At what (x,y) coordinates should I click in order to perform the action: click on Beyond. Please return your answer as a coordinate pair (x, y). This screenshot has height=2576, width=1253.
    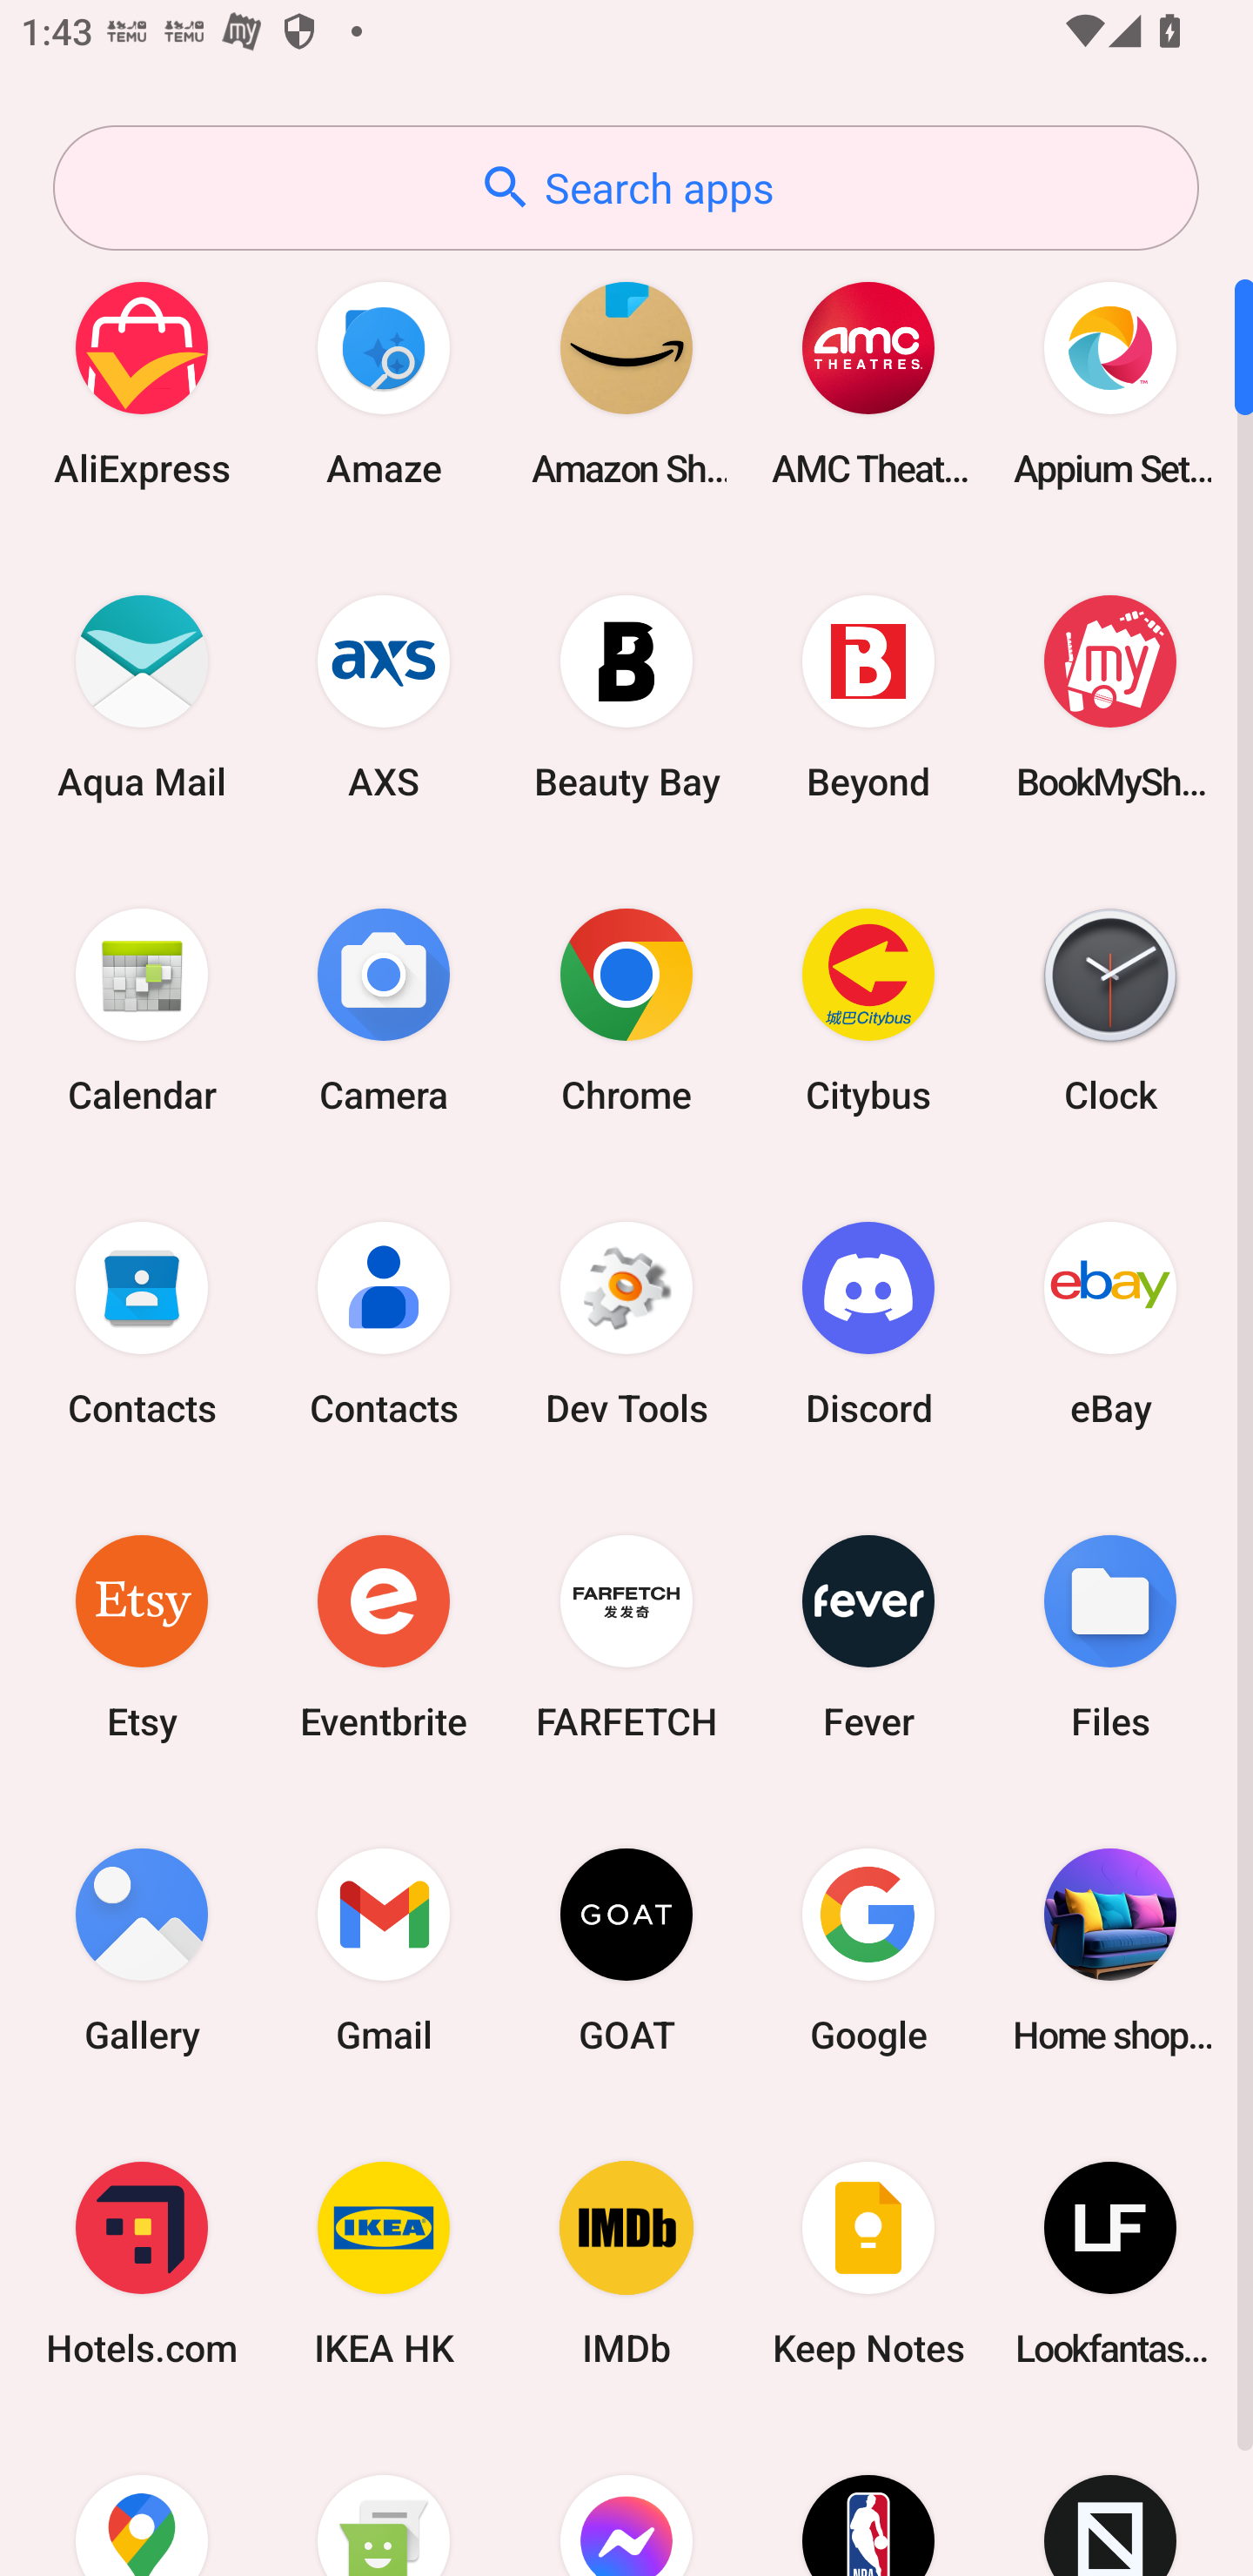
    Looking at the image, I should click on (868, 696).